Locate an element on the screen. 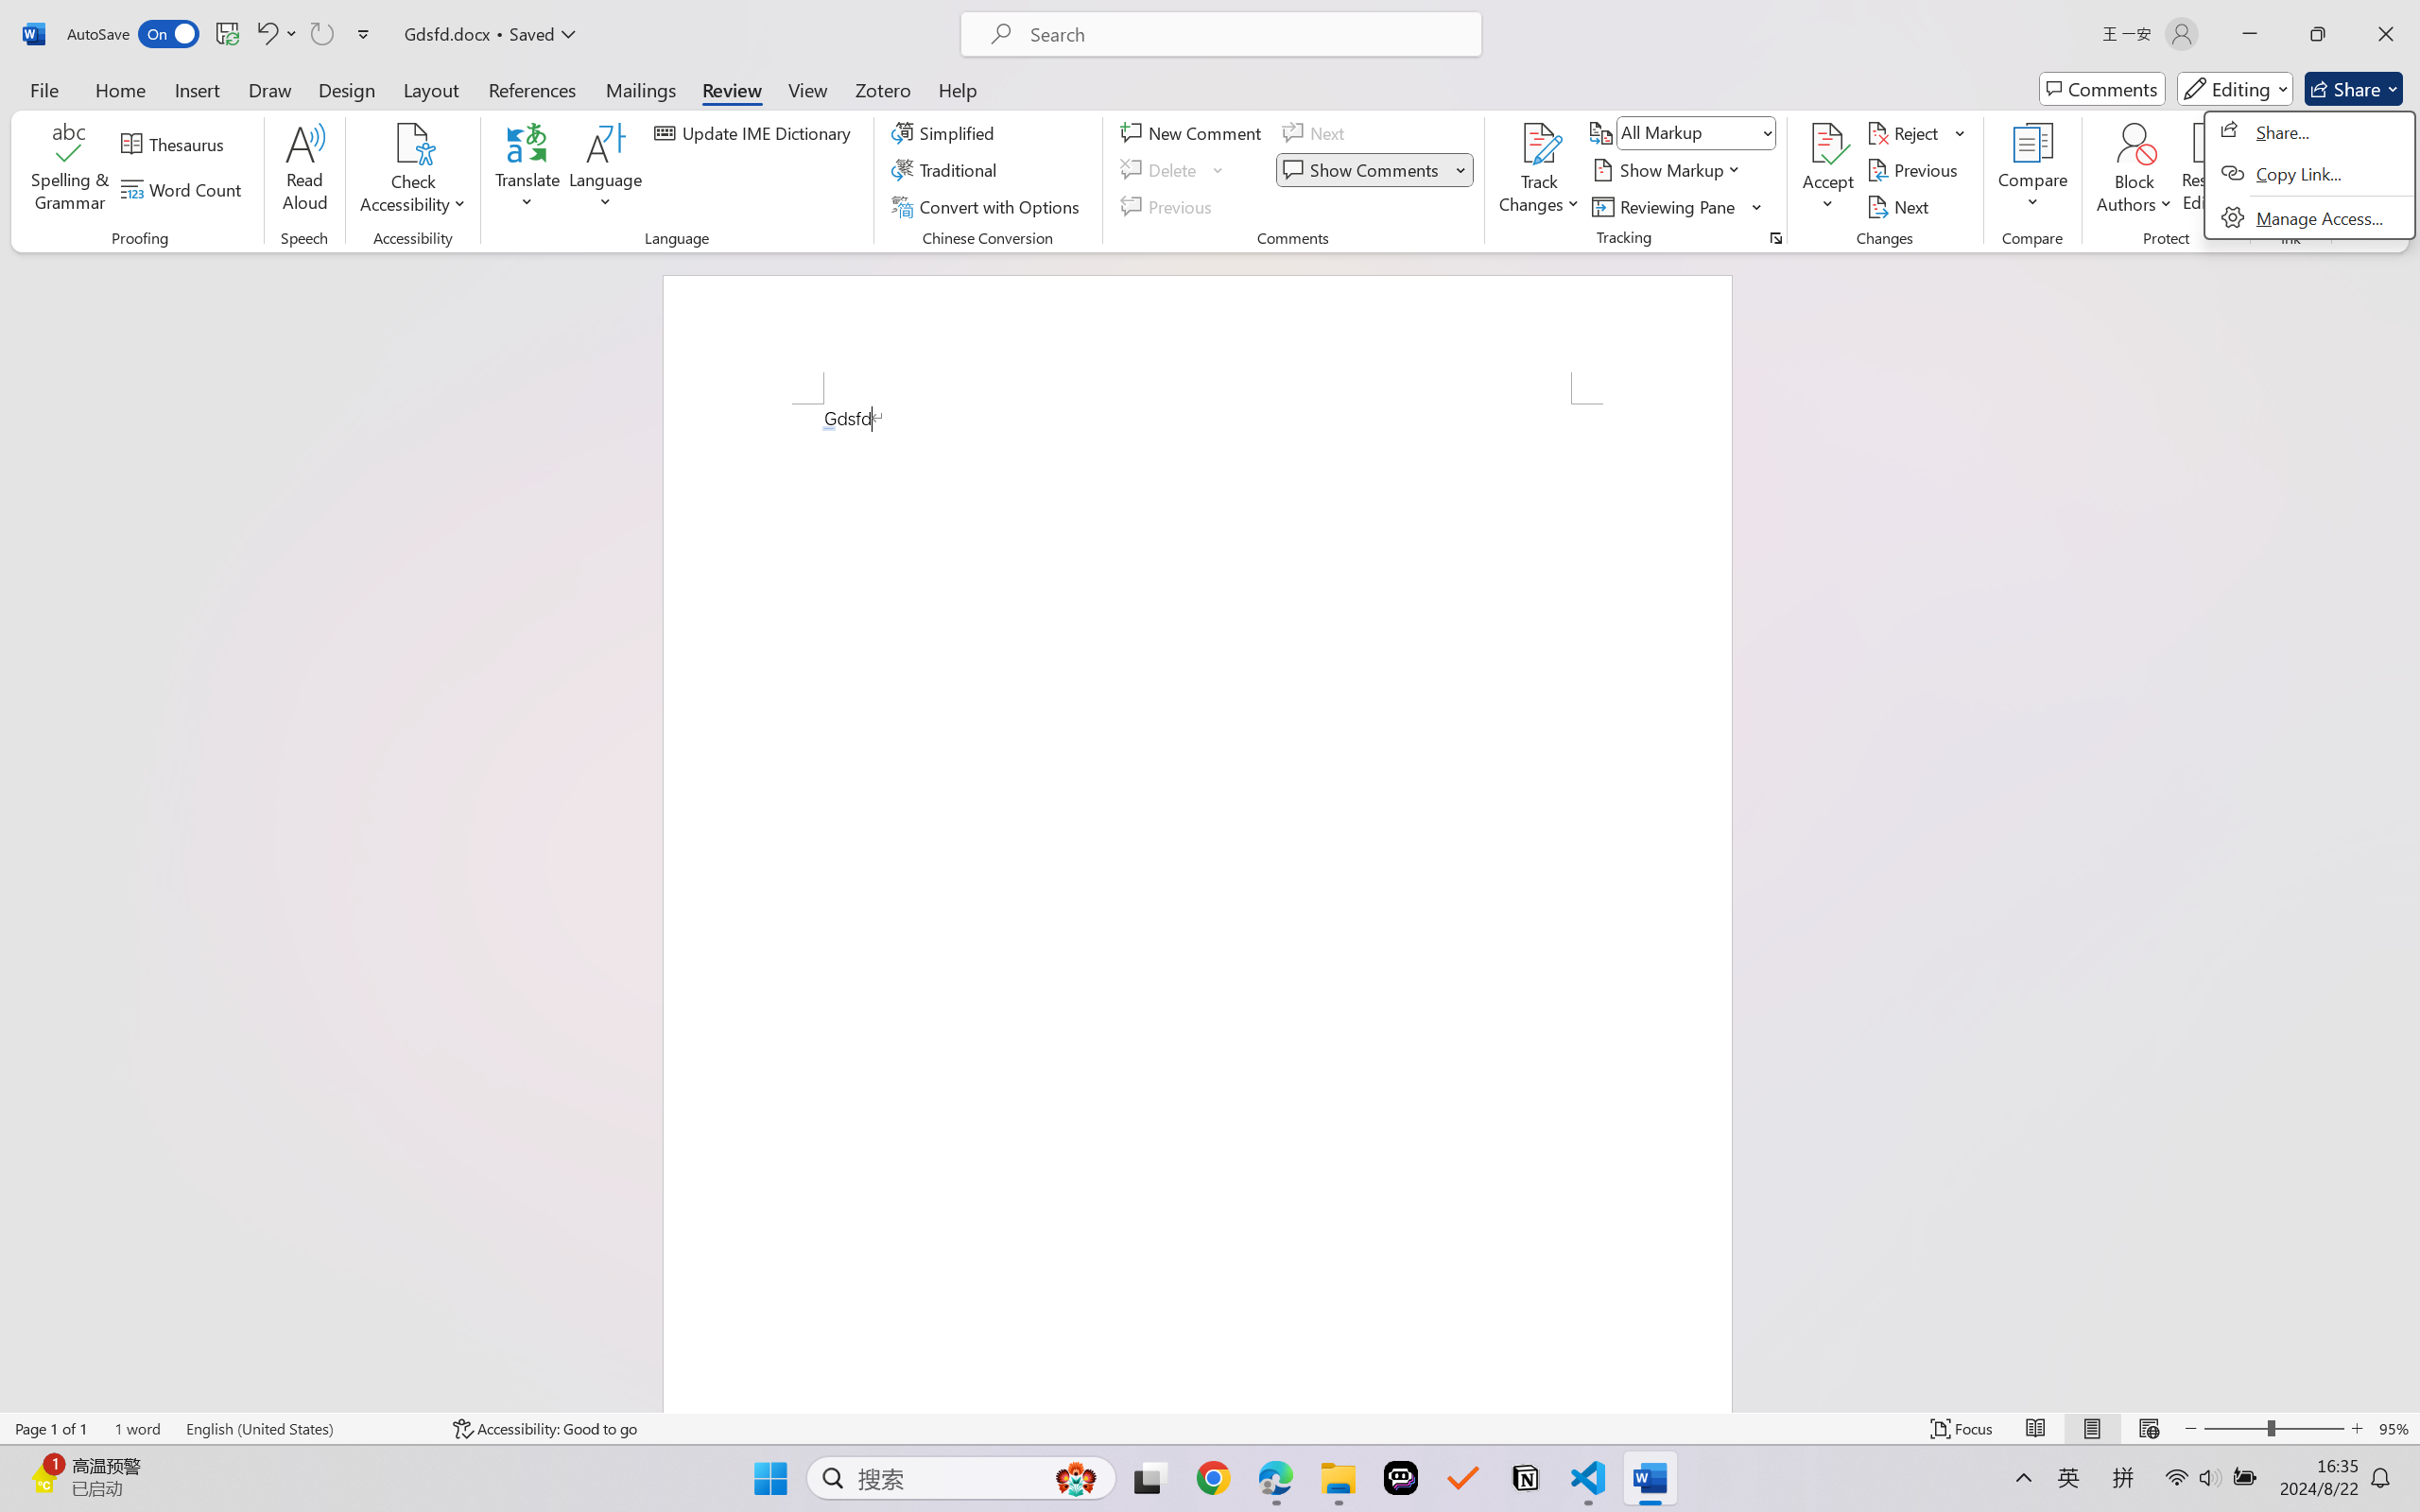  Class: NetUIScrollBar is located at coordinates (2408, 832).